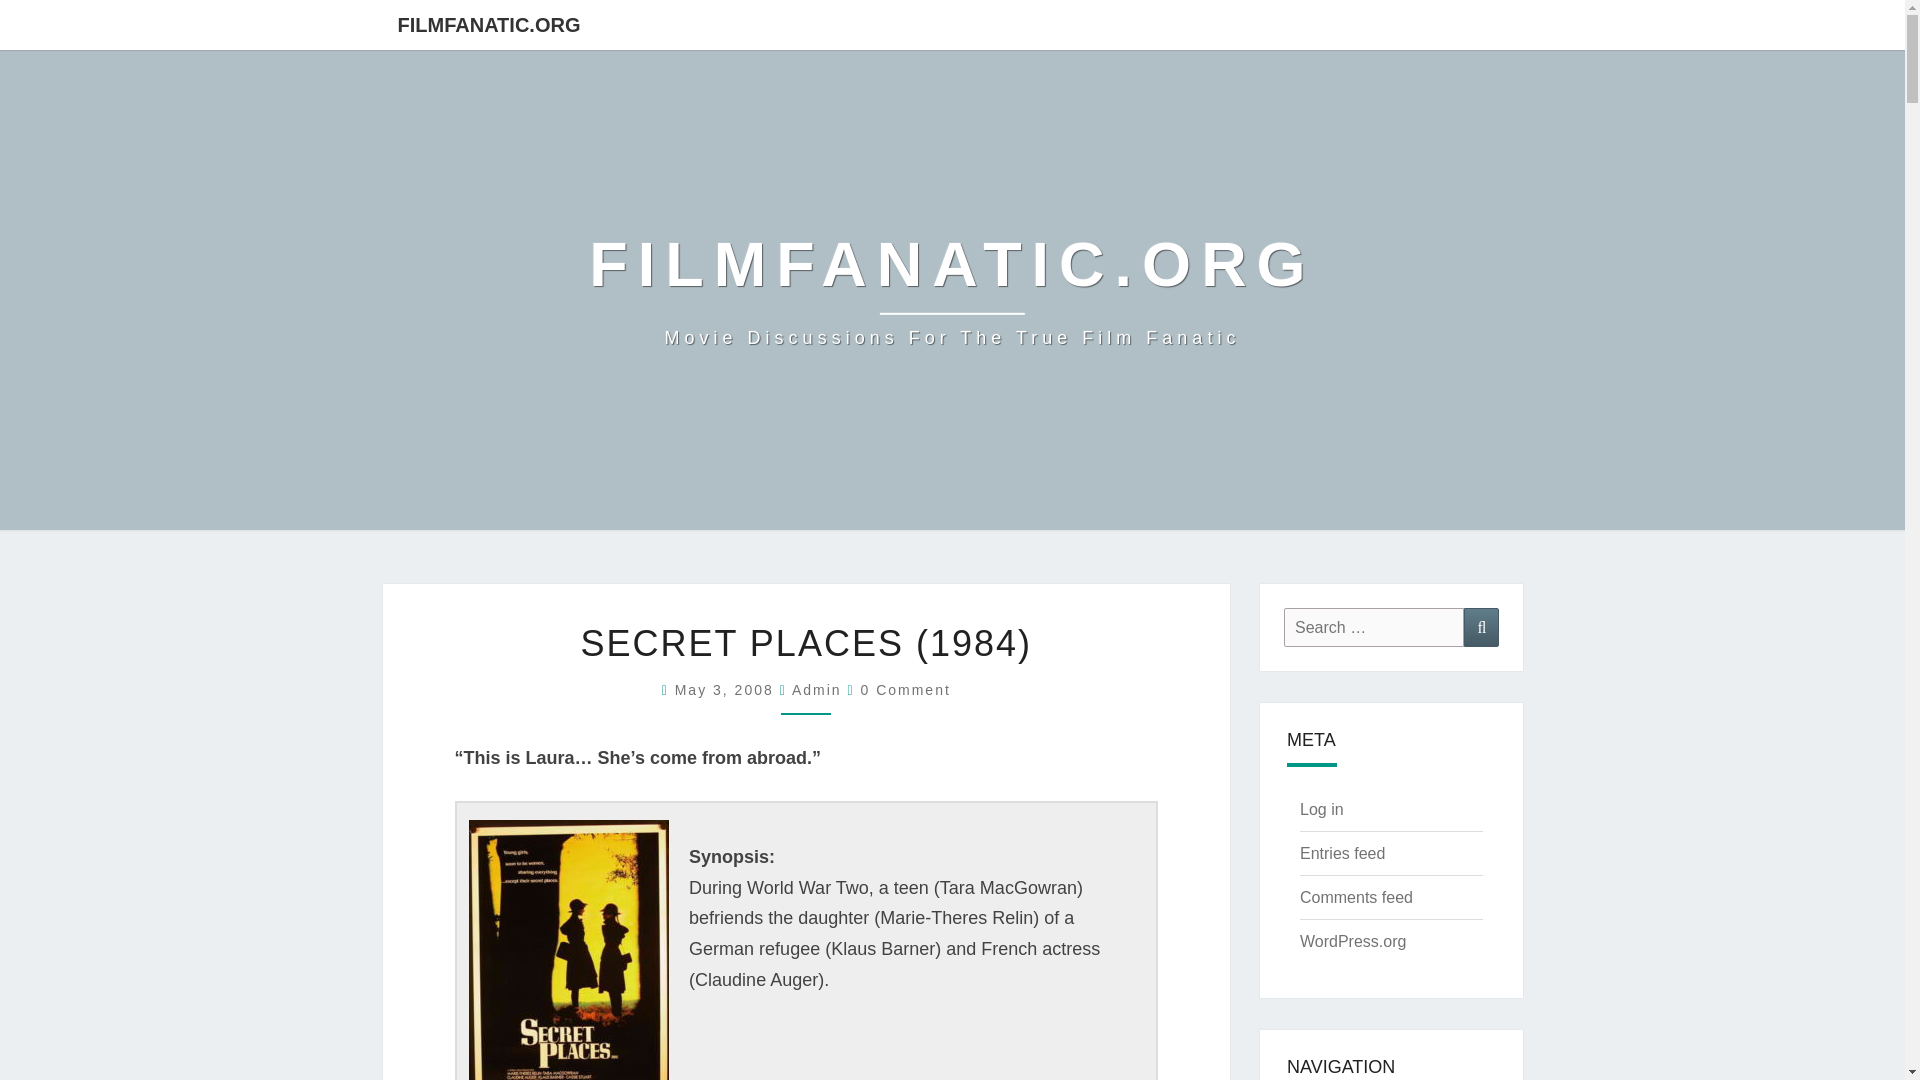  What do you see at coordinates (1481, 627) in the screenshot?
I see `Search` at bounding box center [1481, 627].